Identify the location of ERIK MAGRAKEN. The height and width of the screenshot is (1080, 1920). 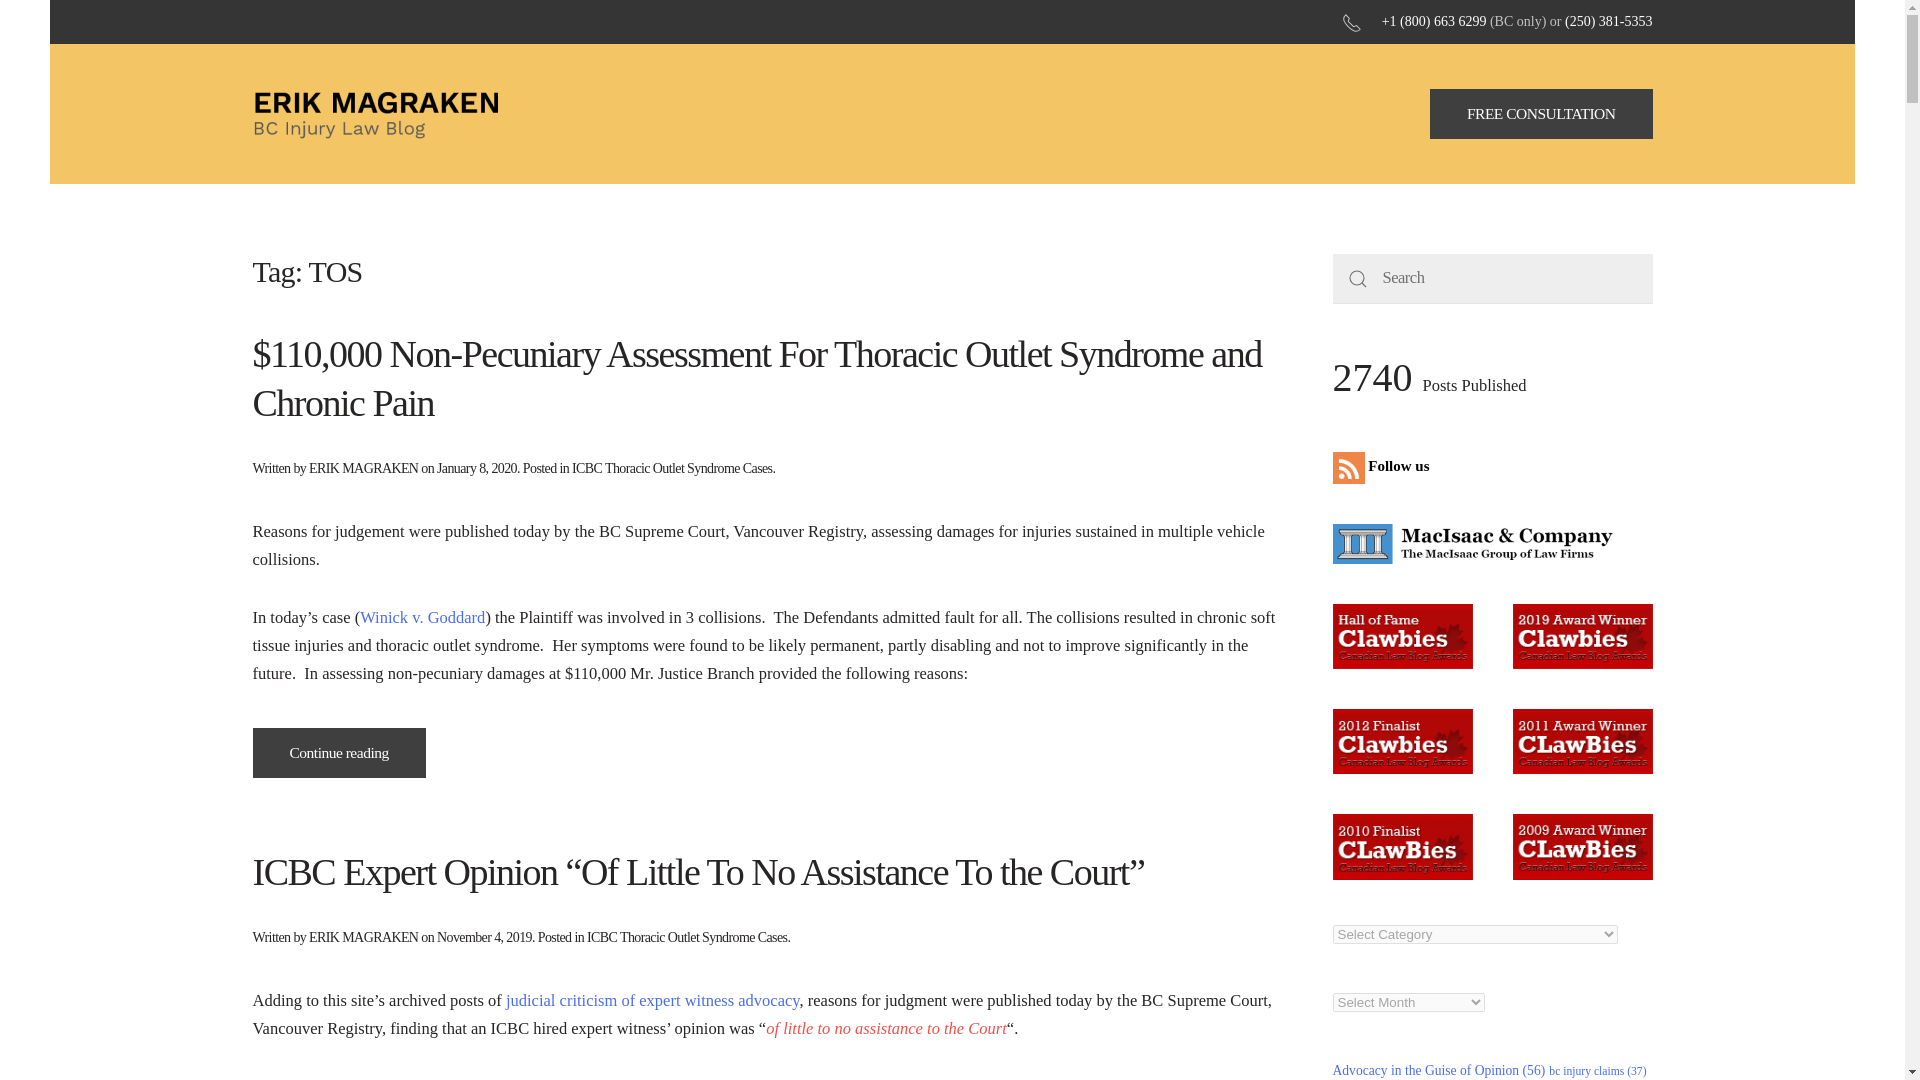
(364, 937).